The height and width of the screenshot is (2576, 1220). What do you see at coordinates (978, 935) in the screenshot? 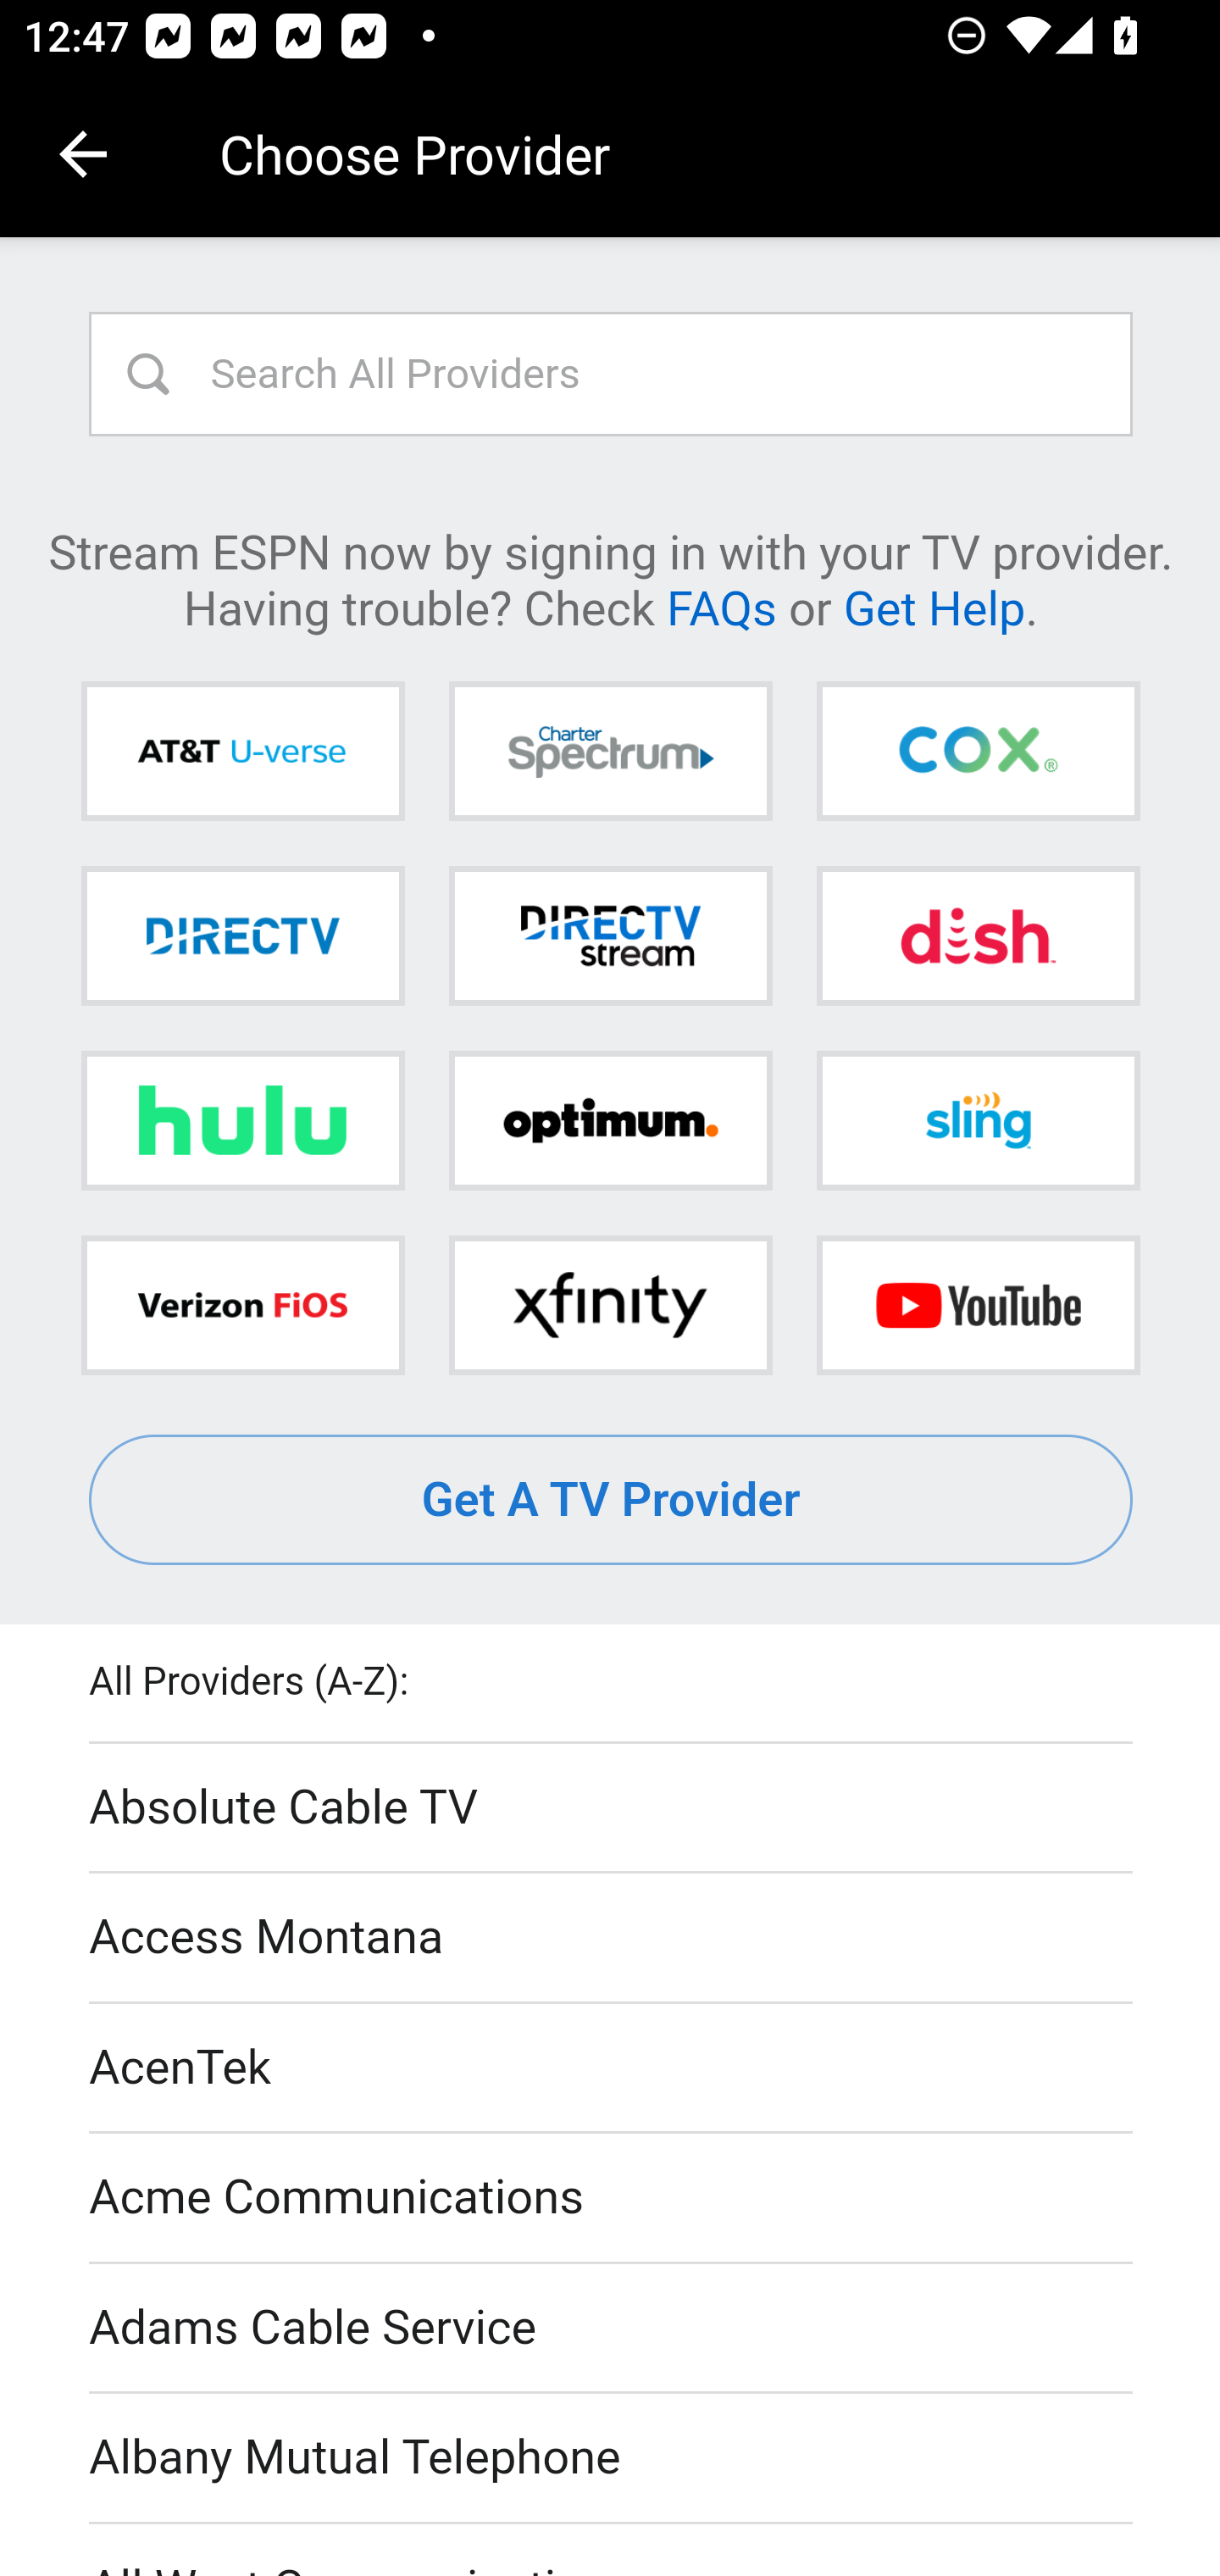
I see `DISH` at bounding box center [978, 935].